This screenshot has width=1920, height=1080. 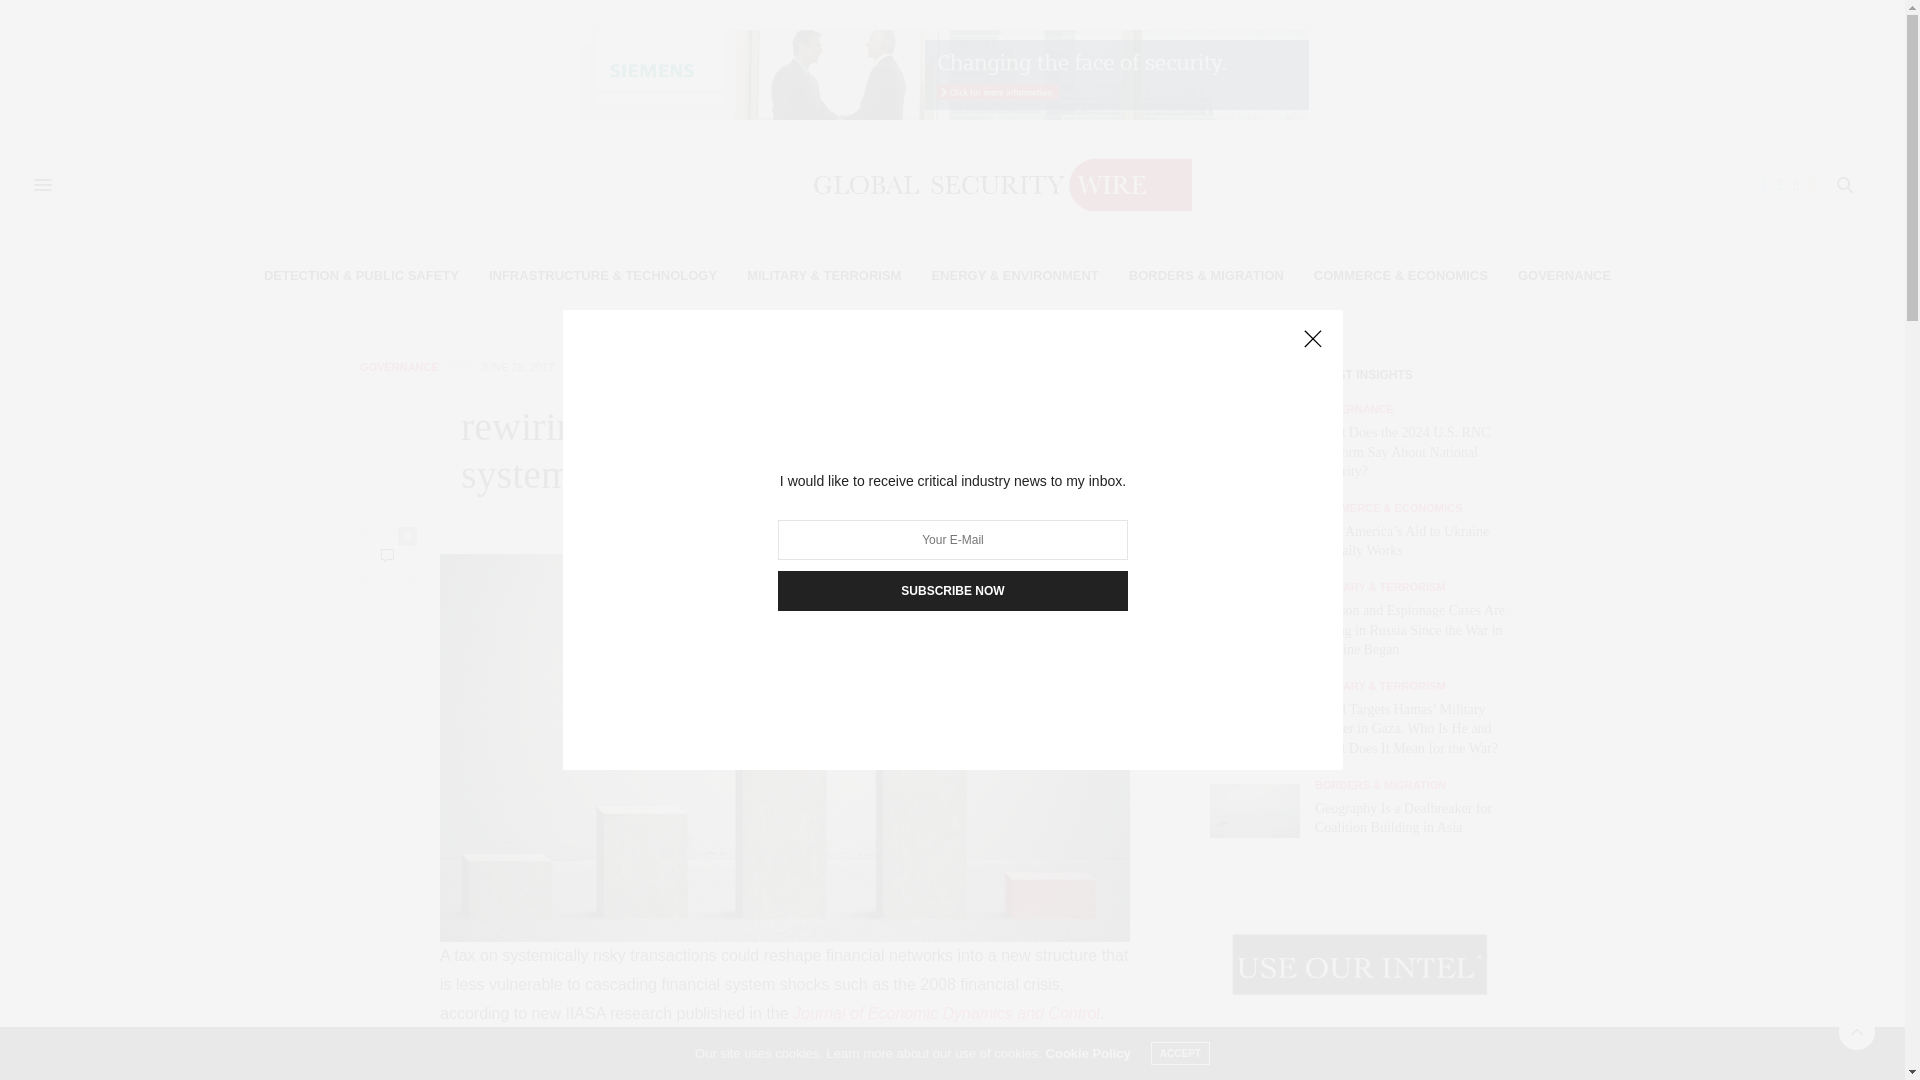 I want to click on 0, so click(x=387, y=556).